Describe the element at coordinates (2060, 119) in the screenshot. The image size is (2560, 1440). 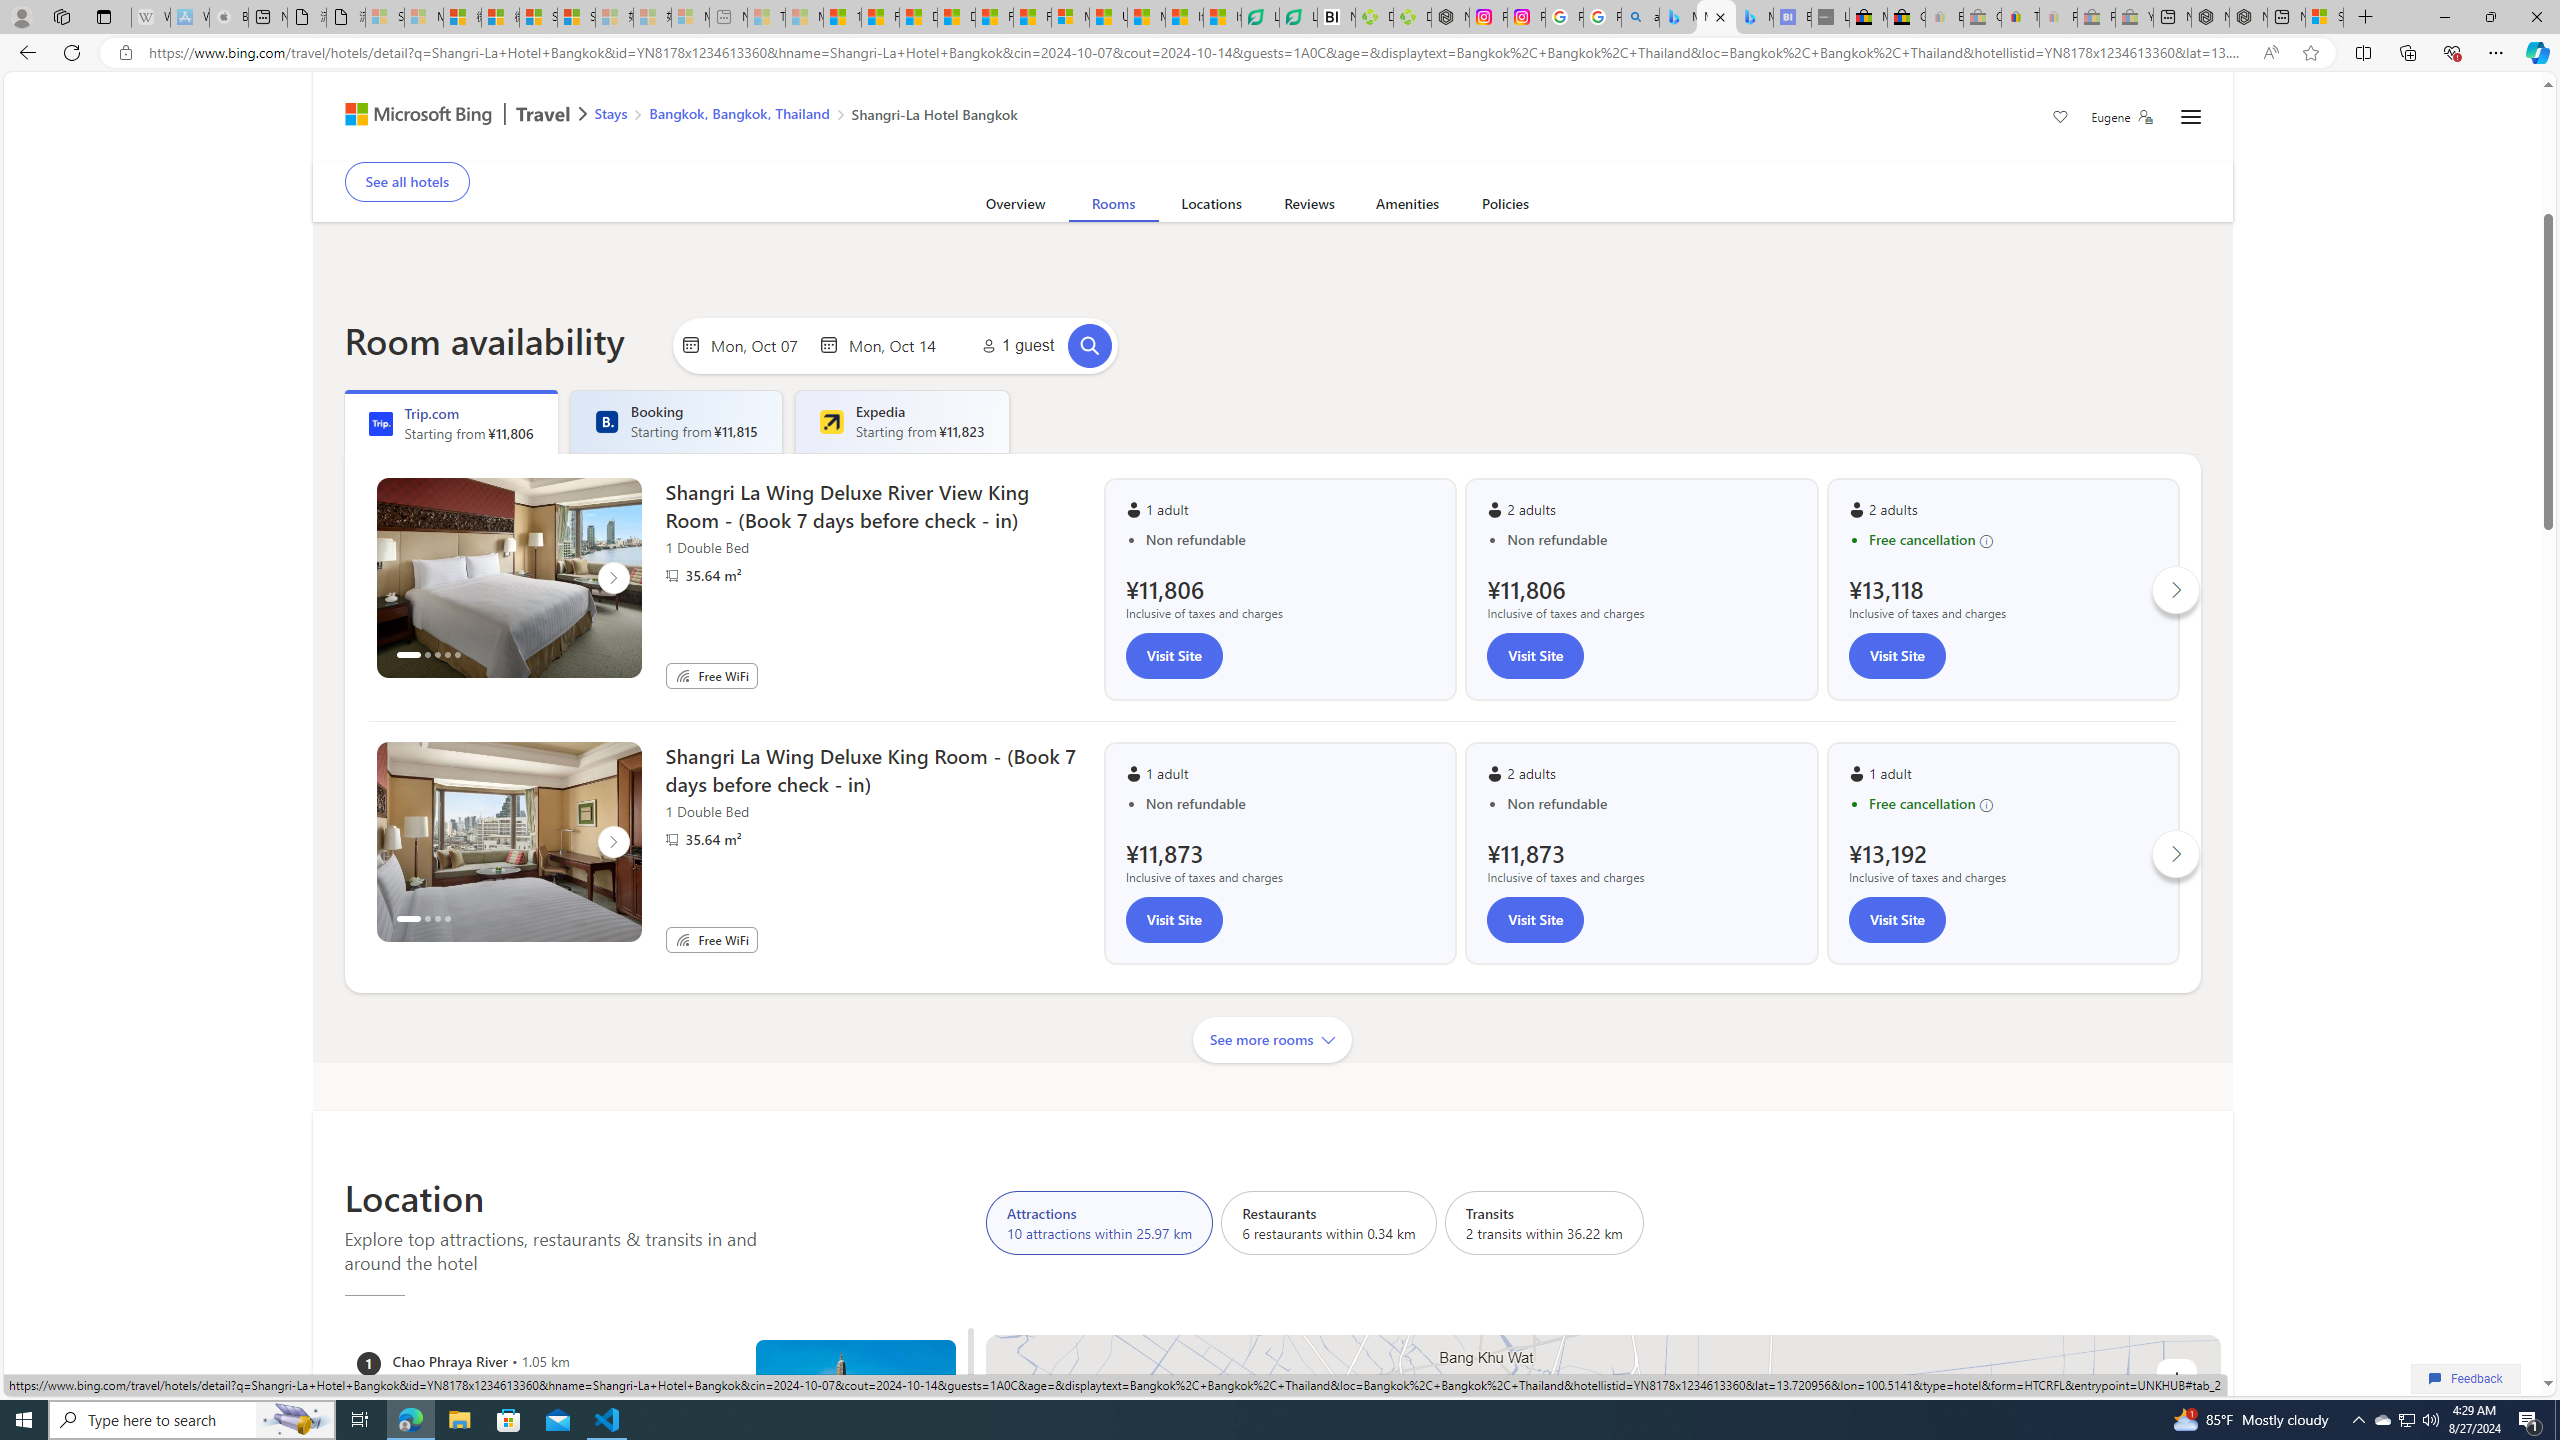
I see `Save` at that location.